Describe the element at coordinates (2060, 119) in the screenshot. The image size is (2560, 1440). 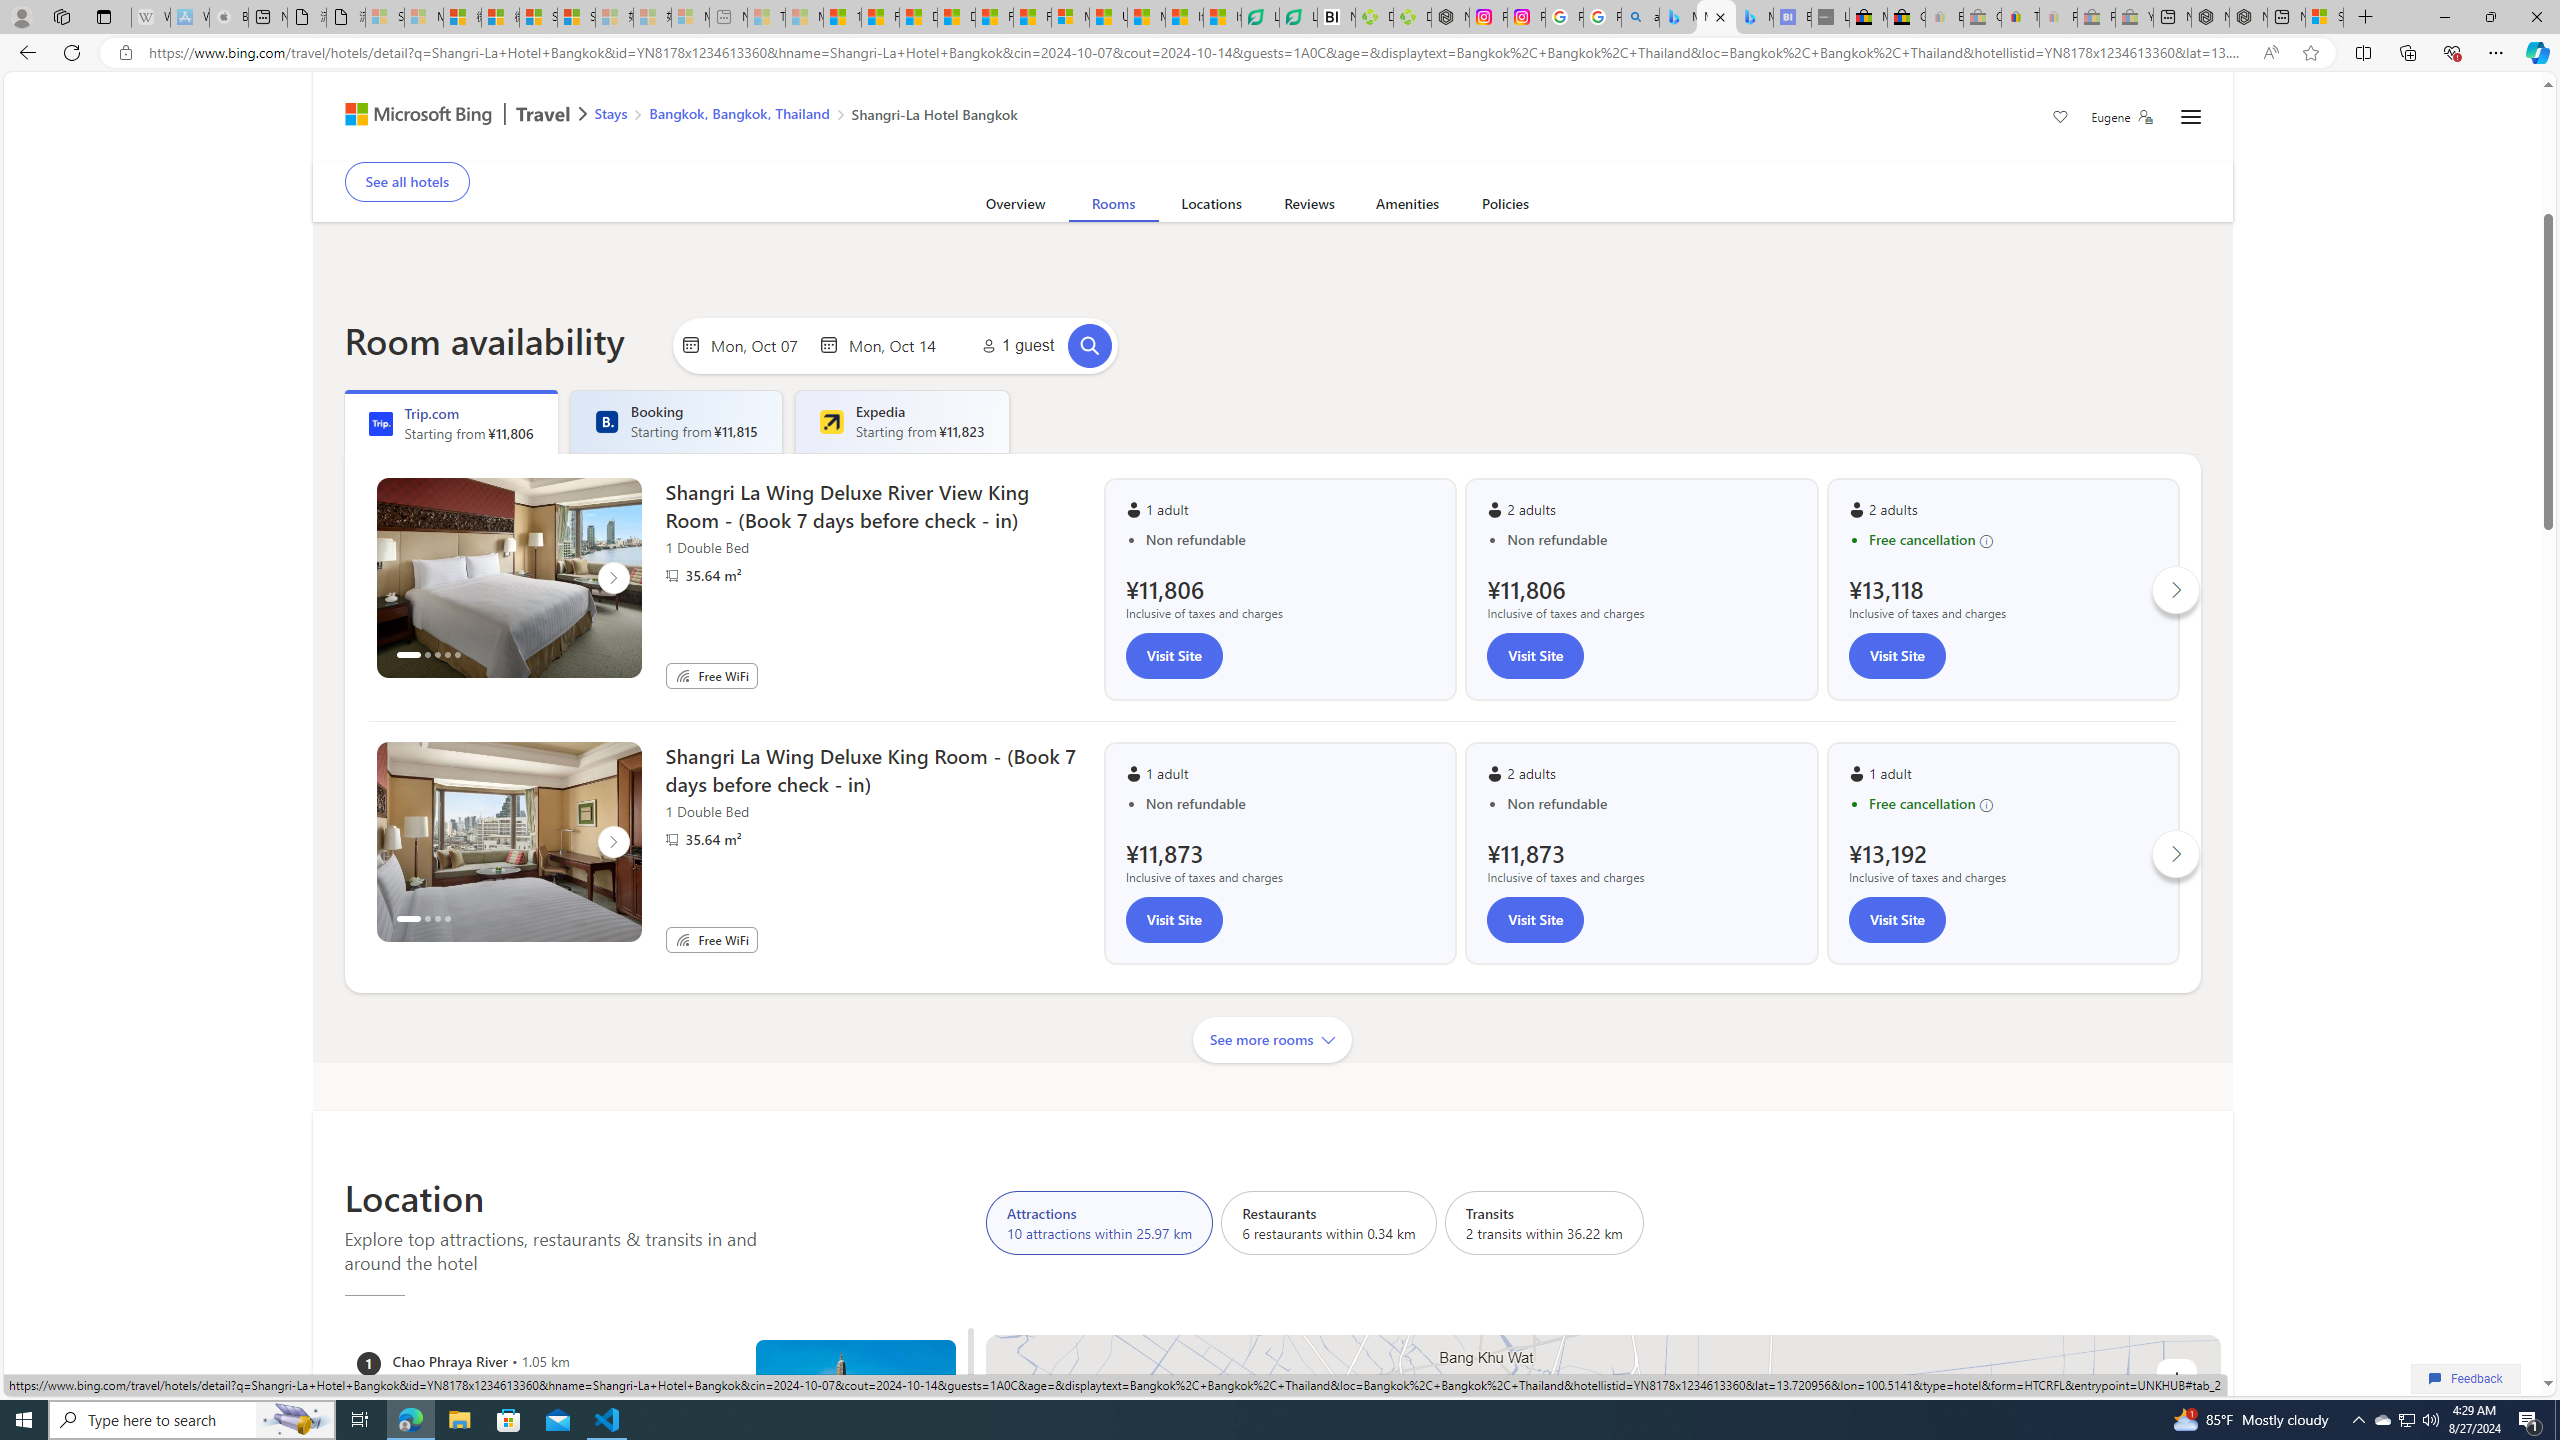
I see `Save` at that location.